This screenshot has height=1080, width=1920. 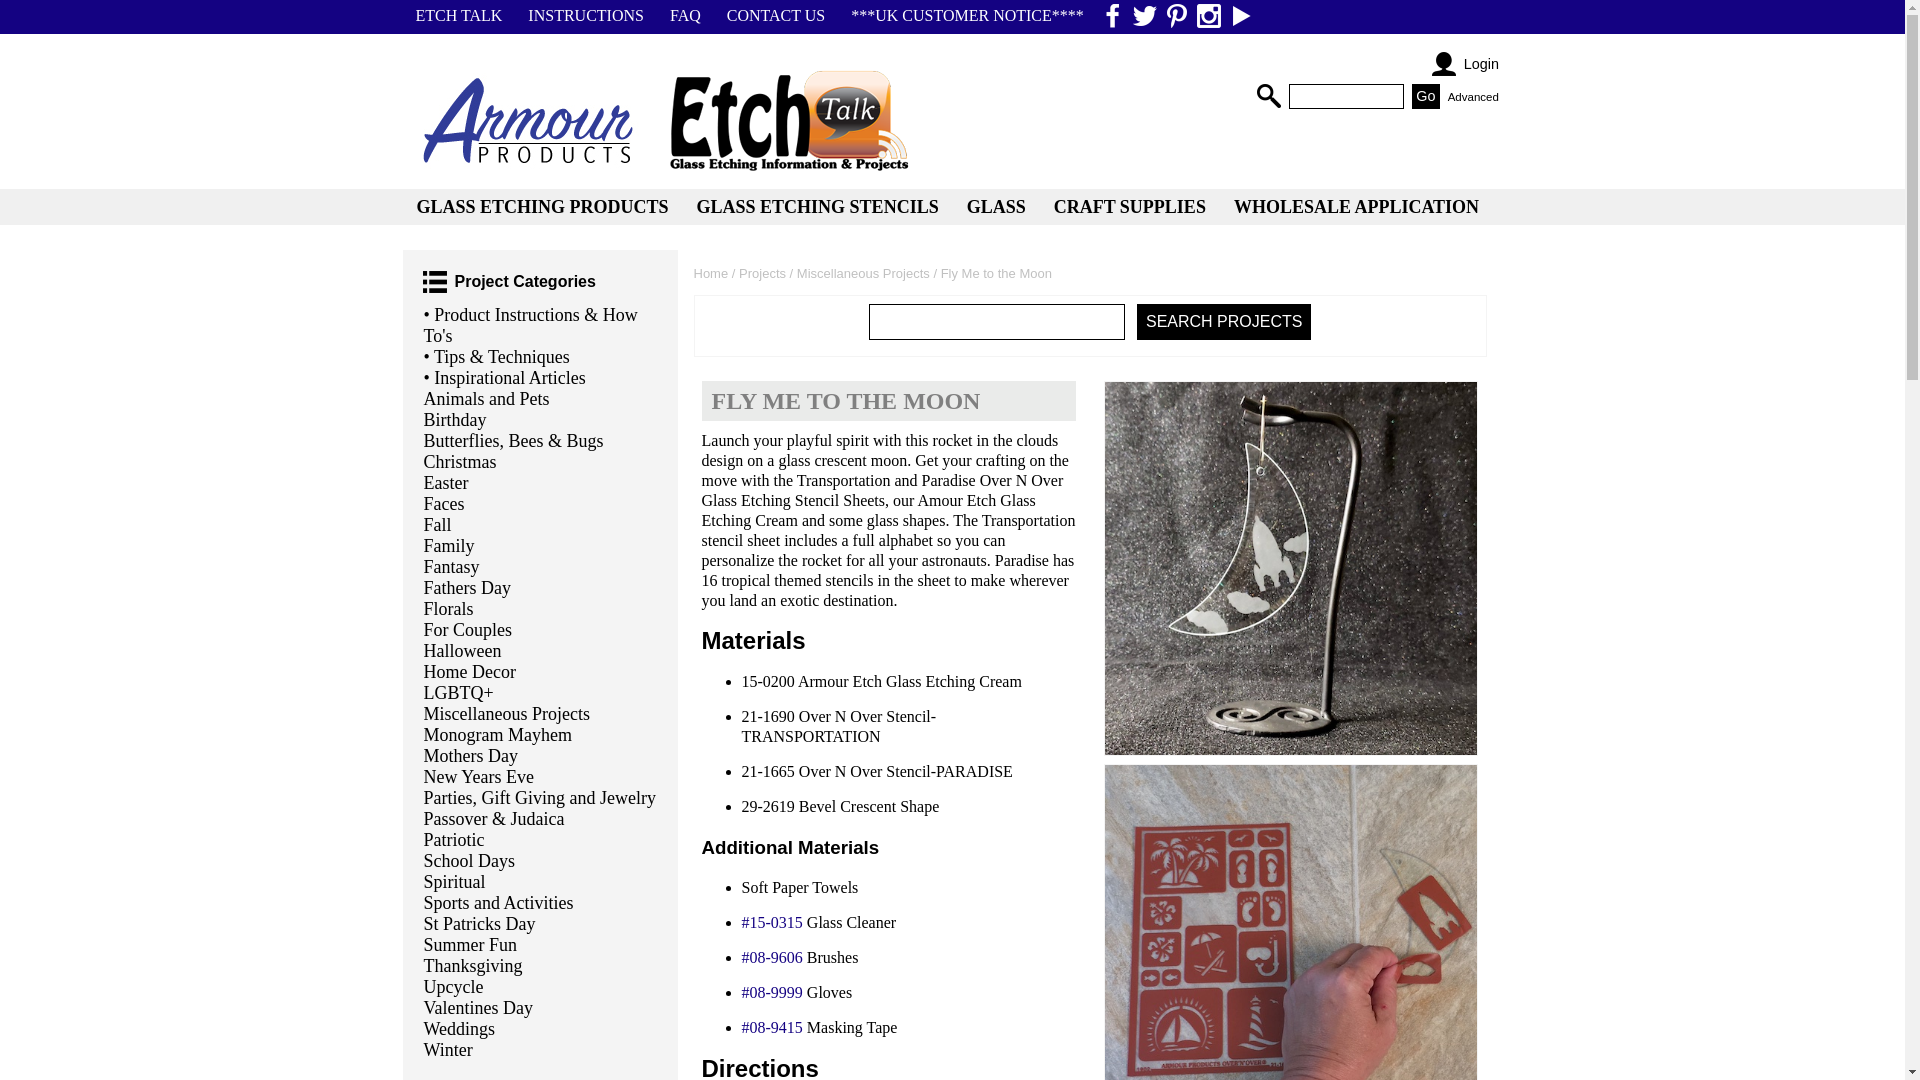 I want to click on Florals, so click(x=540, y=609).